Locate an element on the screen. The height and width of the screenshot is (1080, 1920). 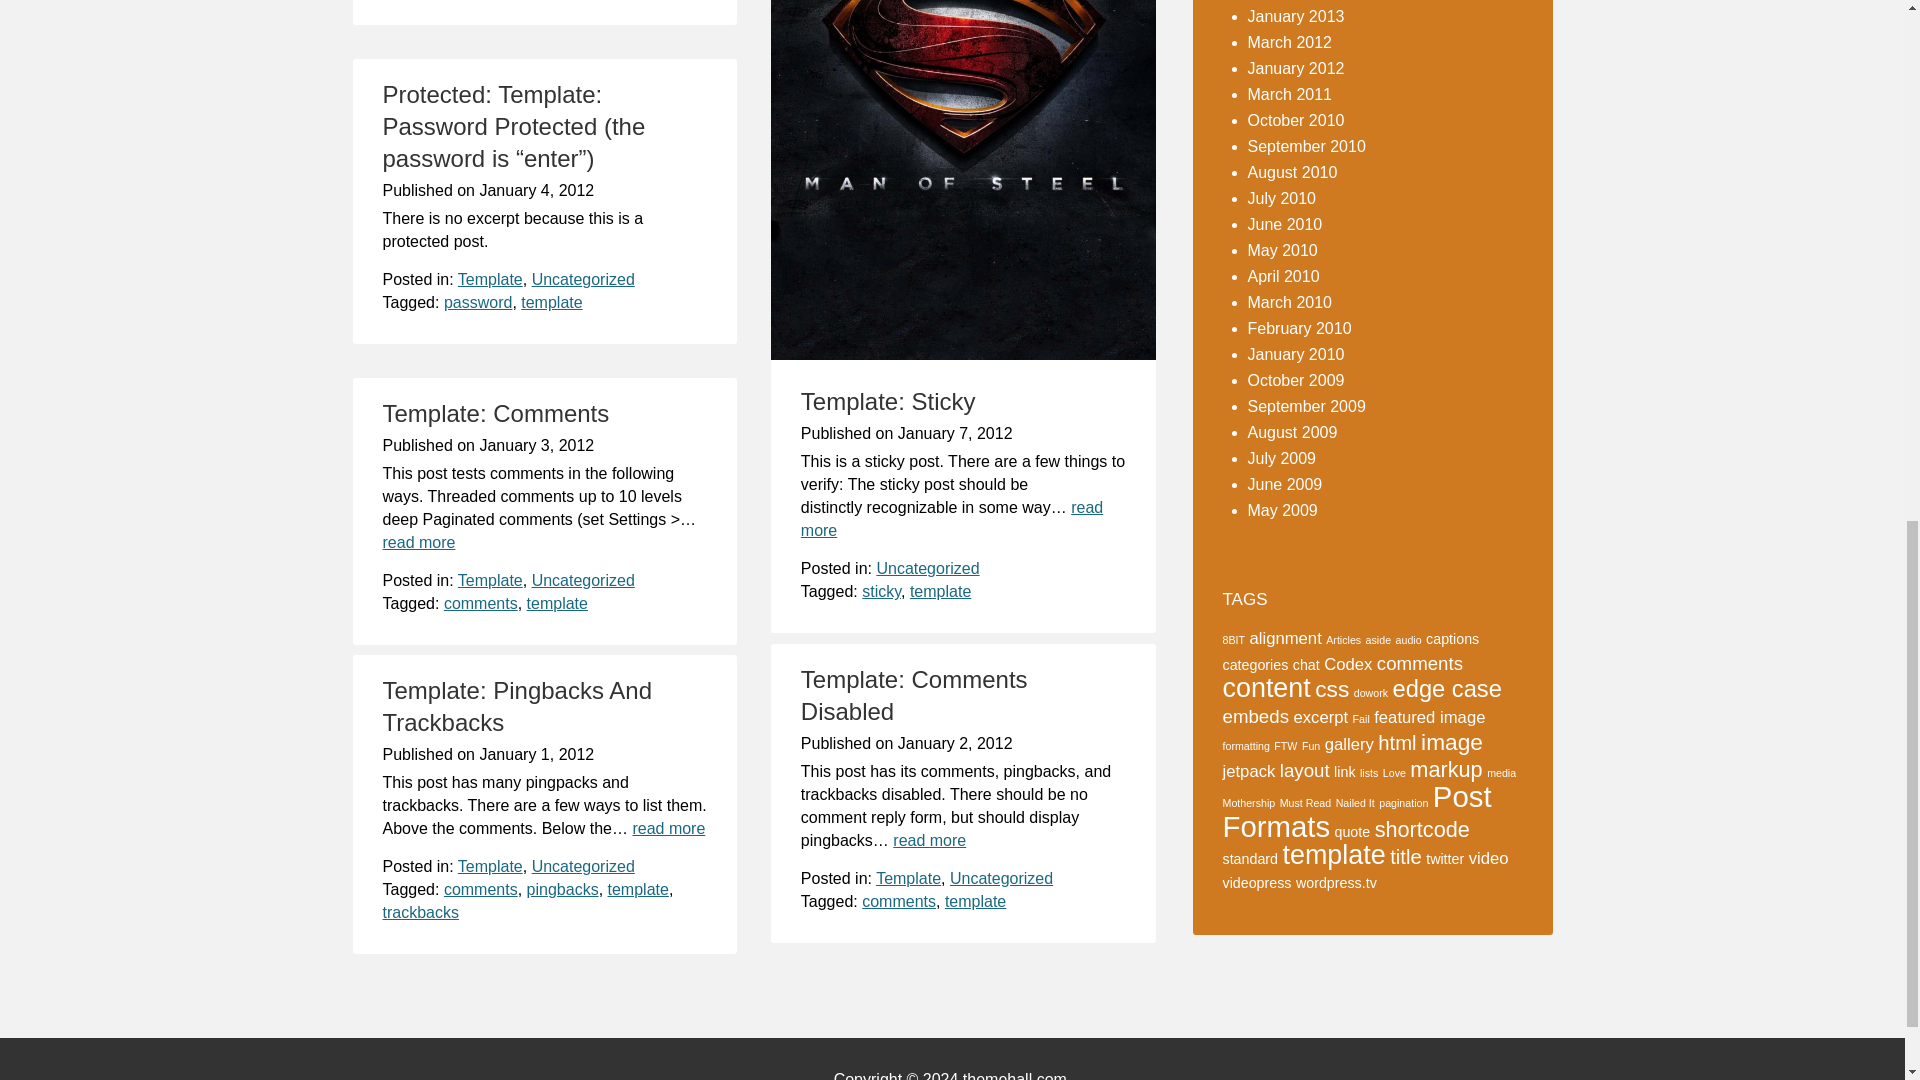
comments is located at coordinates (899, 902).